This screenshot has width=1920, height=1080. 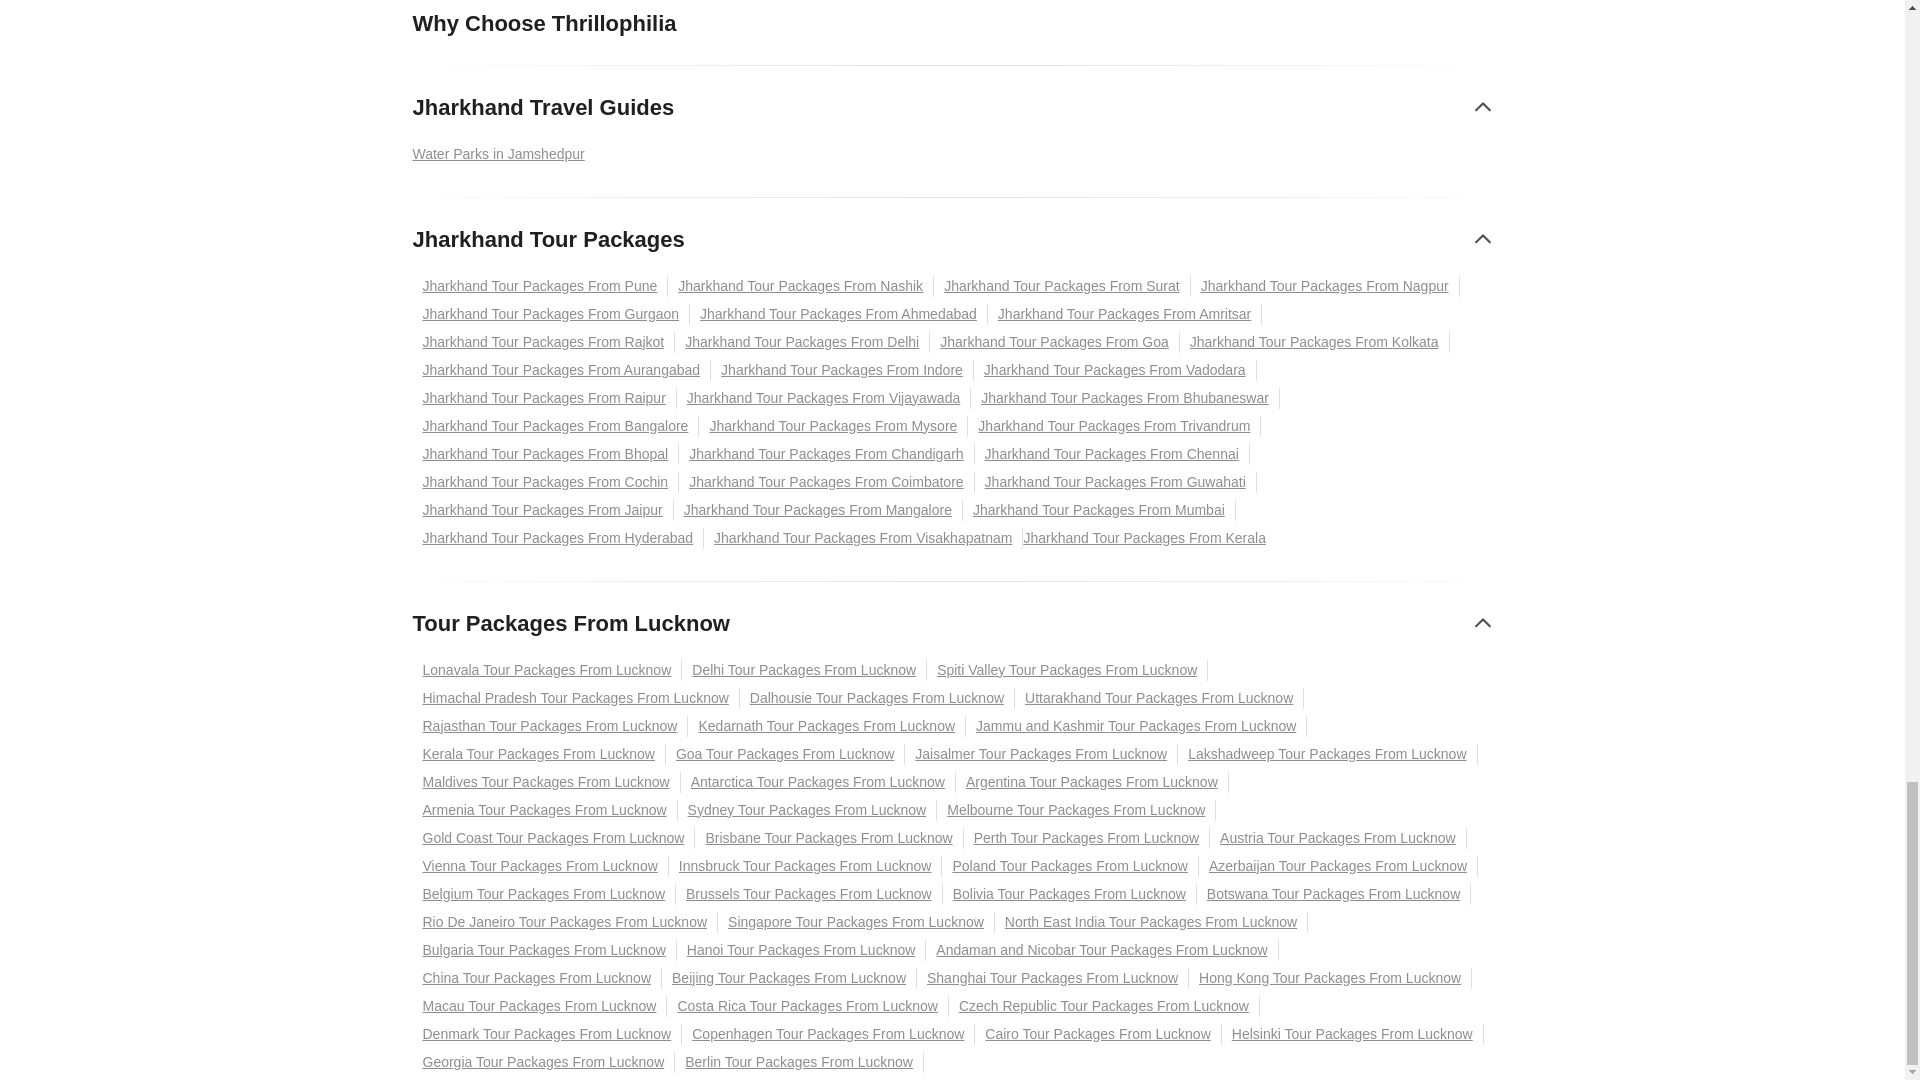 What do you see at coordinates (550, 314) in the screenshot?
I see `Jharkhand Tour Packages From Gurgaon` at bounding box center [550, 314].